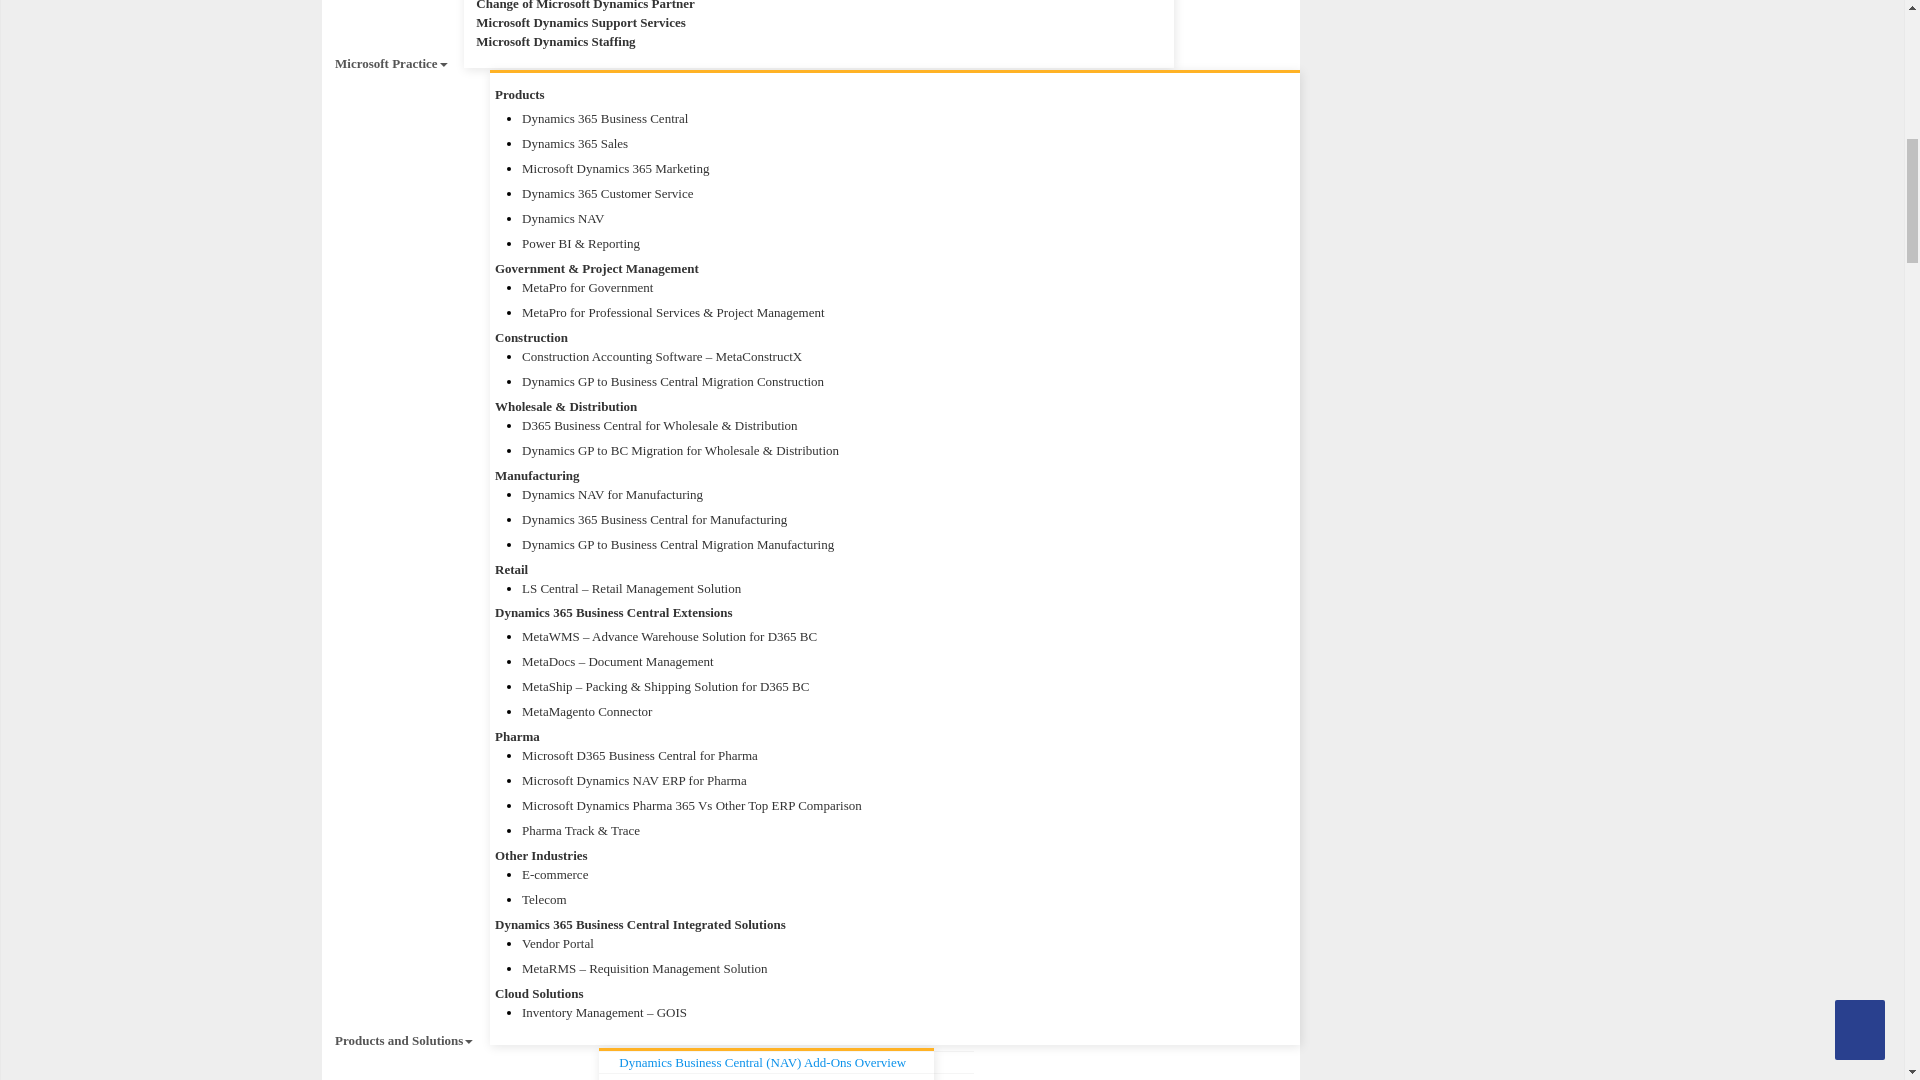 The height and width of the screenshot is (1080, 1920). I want to click on Microsoft Practice, so click(391, 64).